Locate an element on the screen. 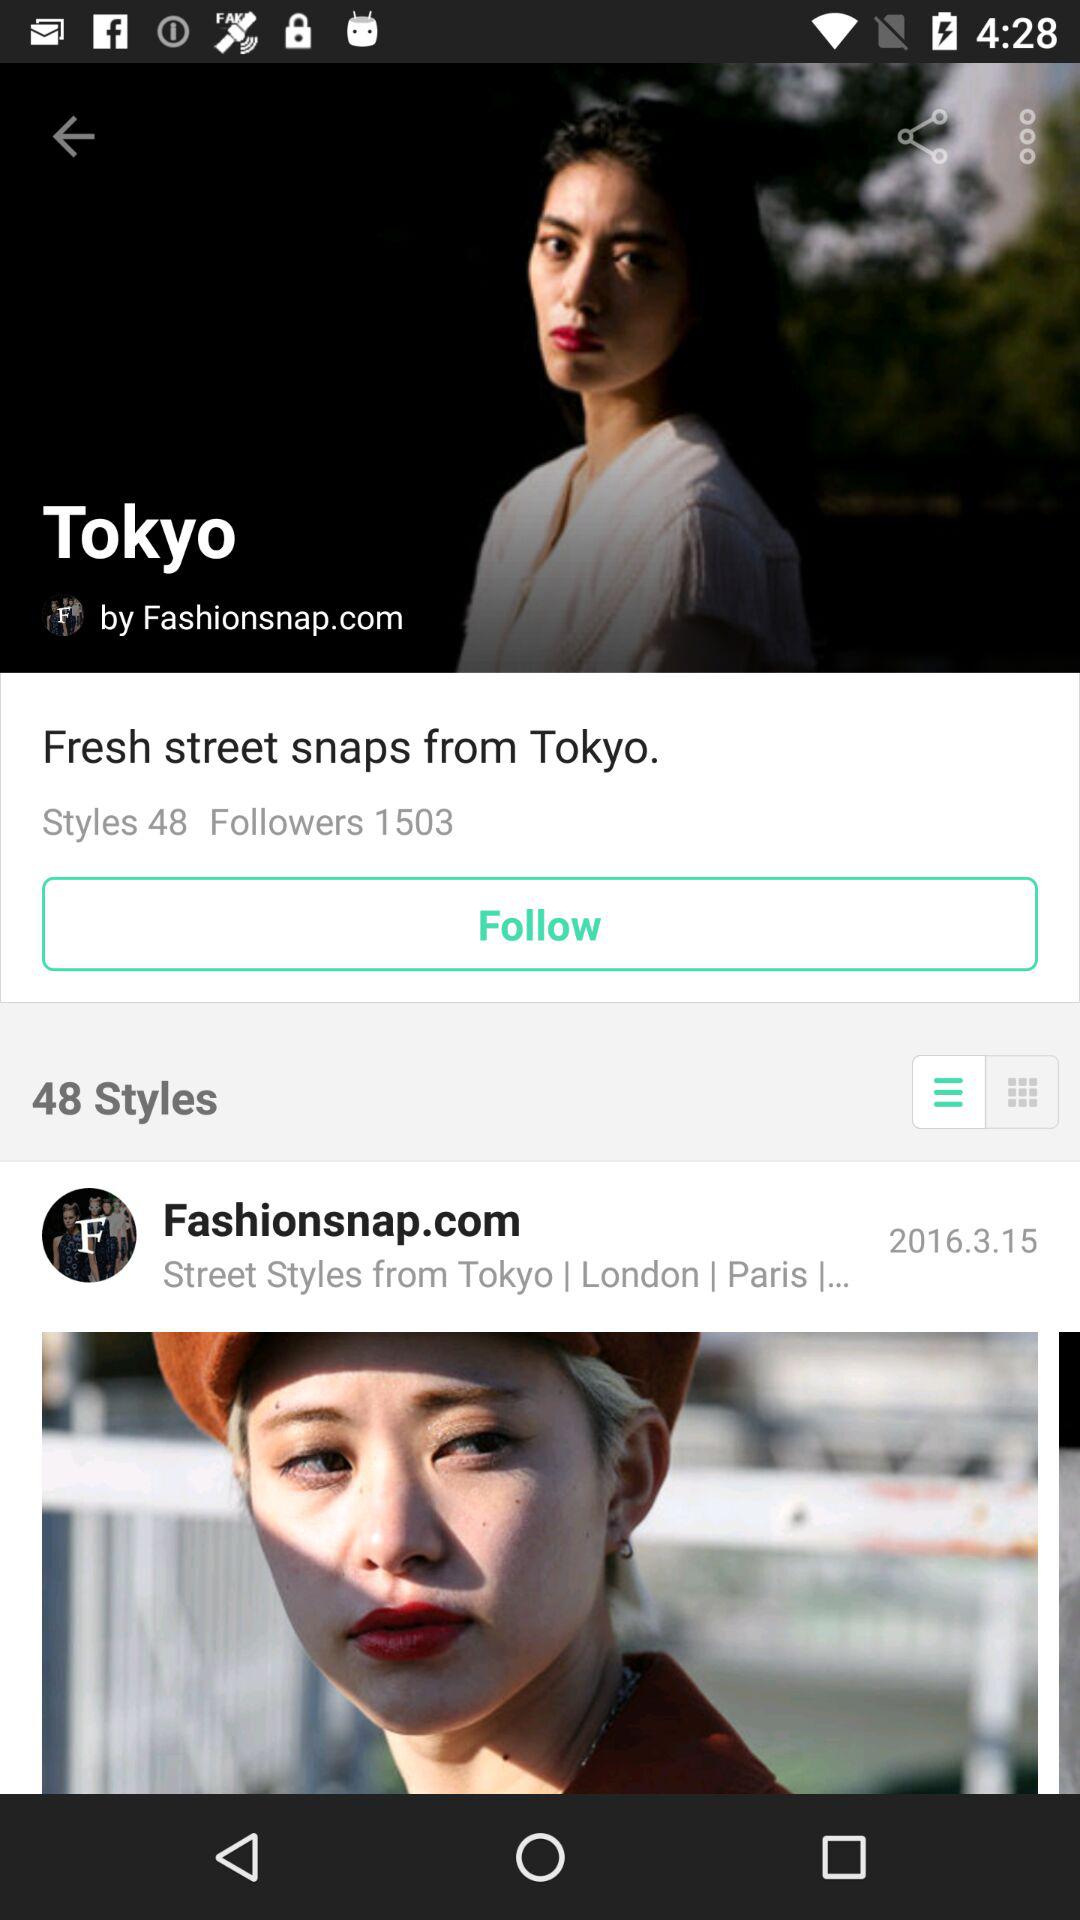  view image is located at coordinates (540, 1563).